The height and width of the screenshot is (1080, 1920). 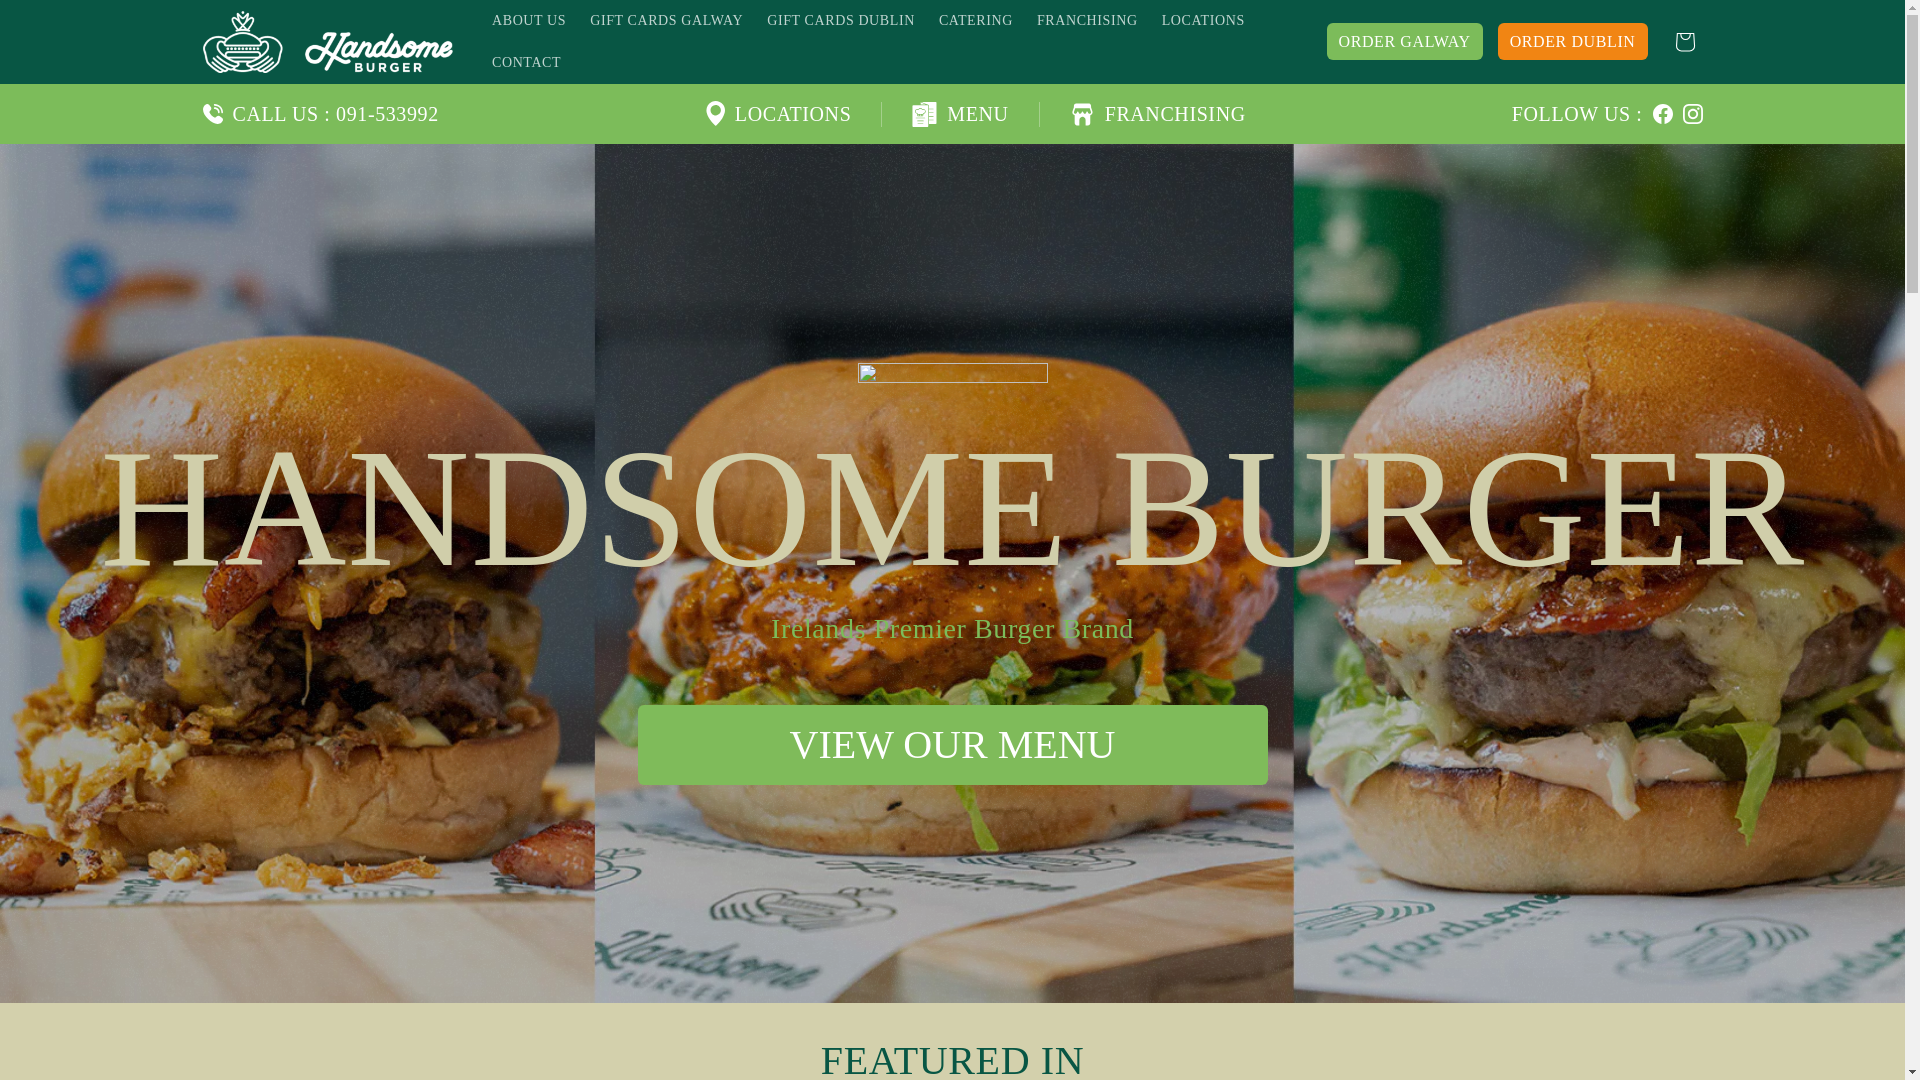 I want to click on GIFT CARDS GALWAY, so click(x=666, y=21).